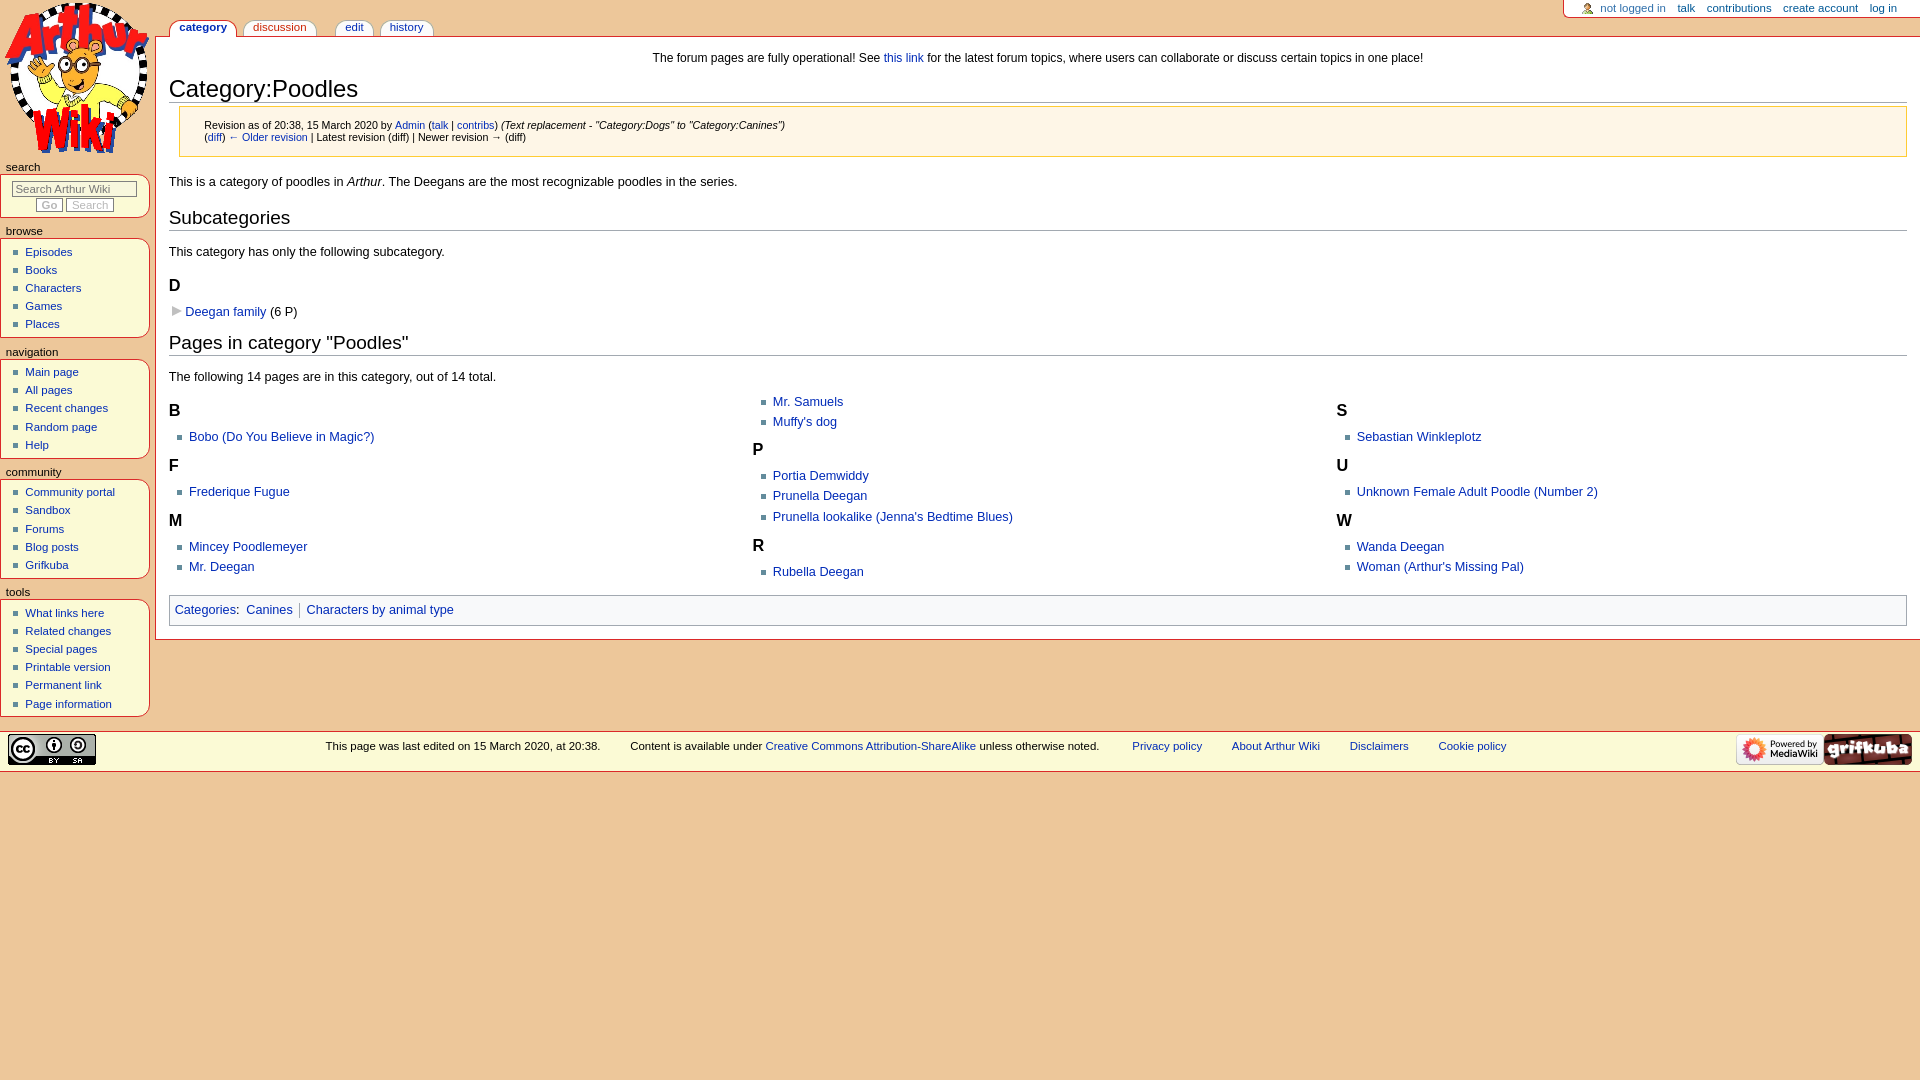  I want to click on Portia Demwiddy, so click(821, 475).